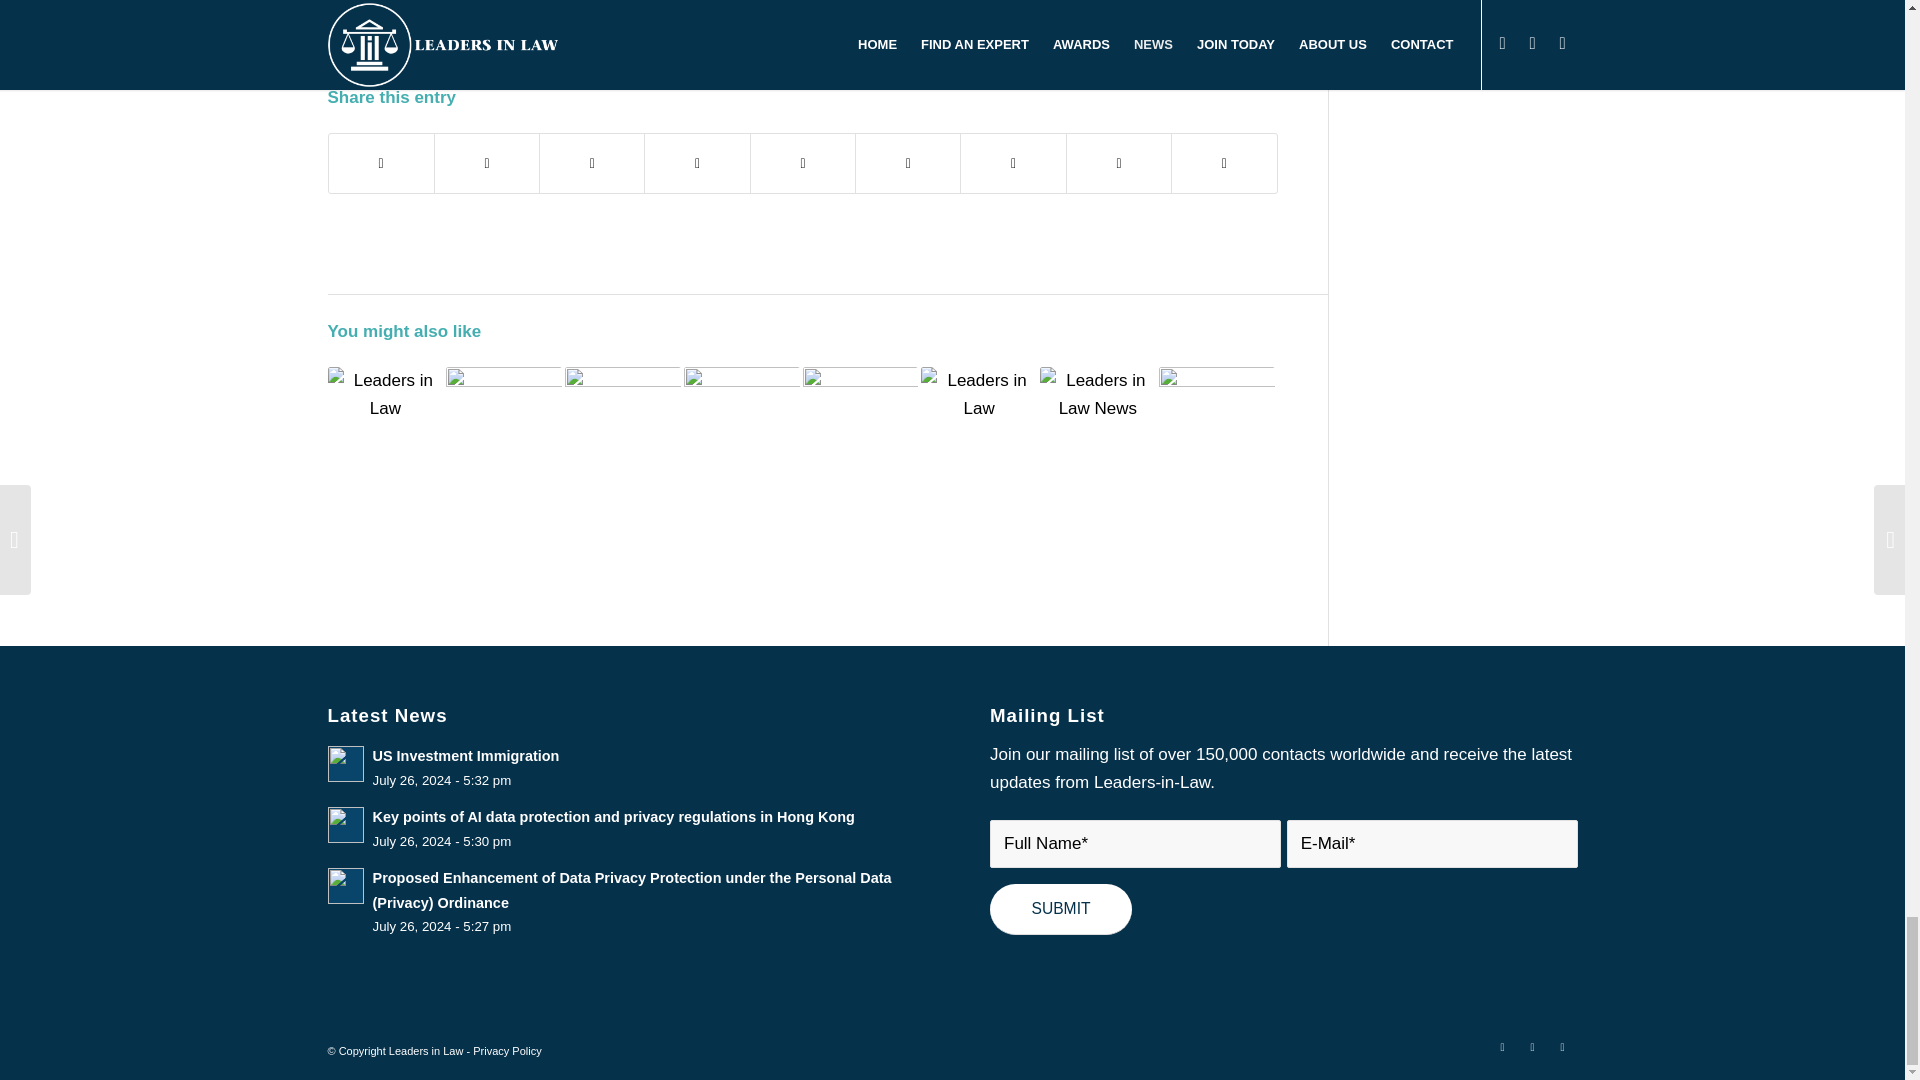 This screenshot has width=1920, height=1080. I want to click on Submit, so click(1061, 910).